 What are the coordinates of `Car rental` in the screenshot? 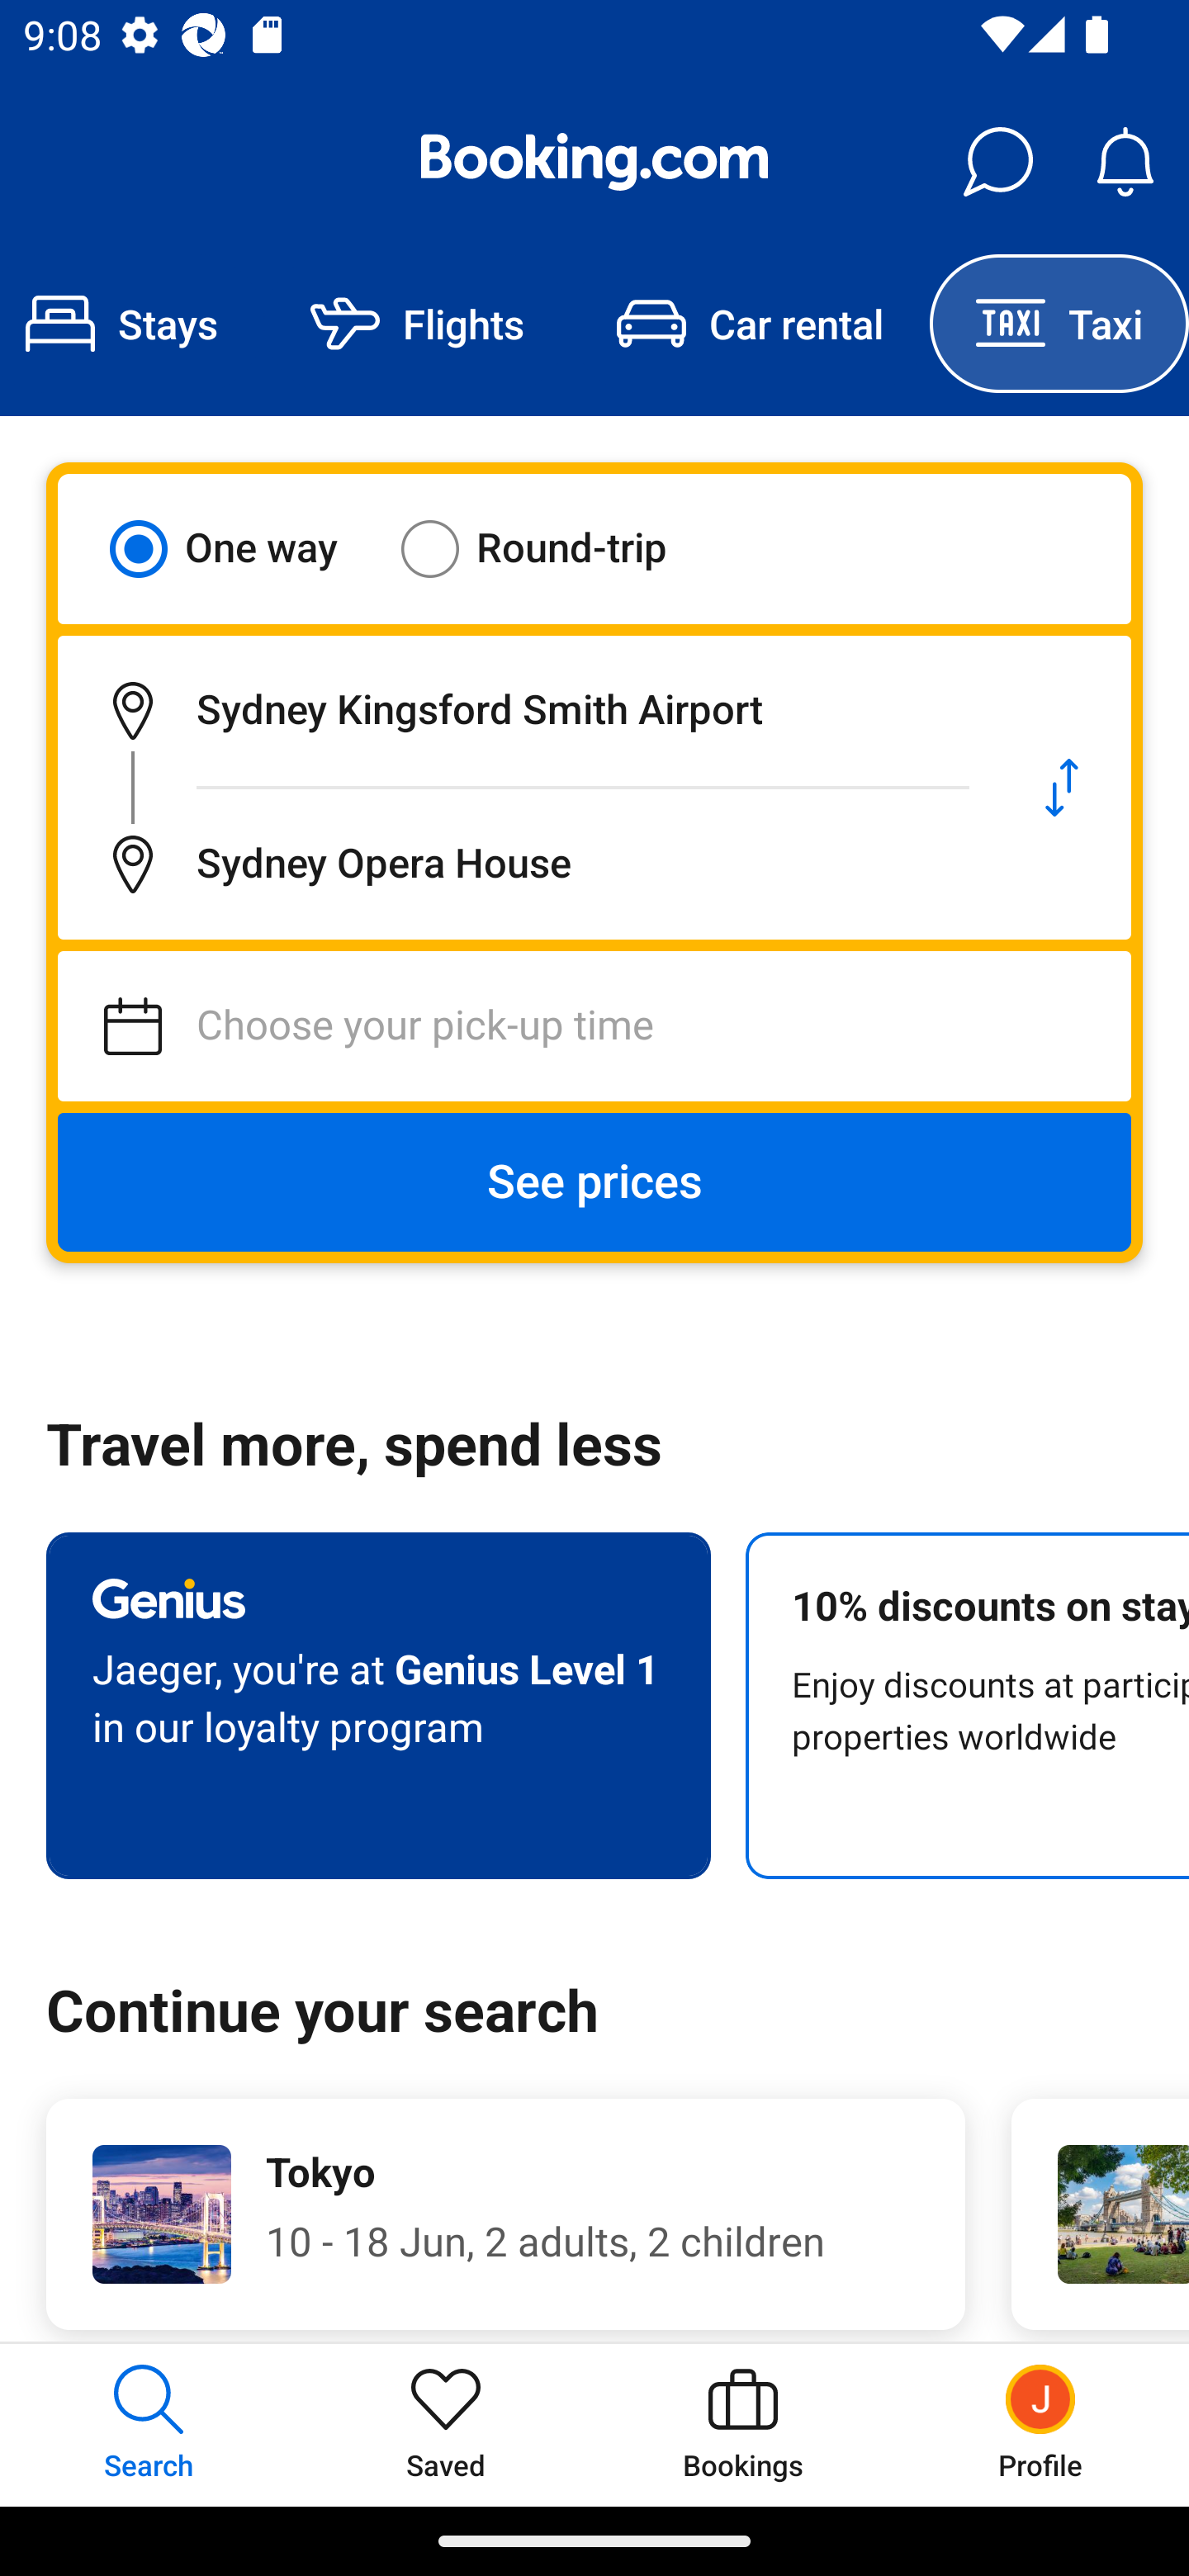 It's located at (750, 324).